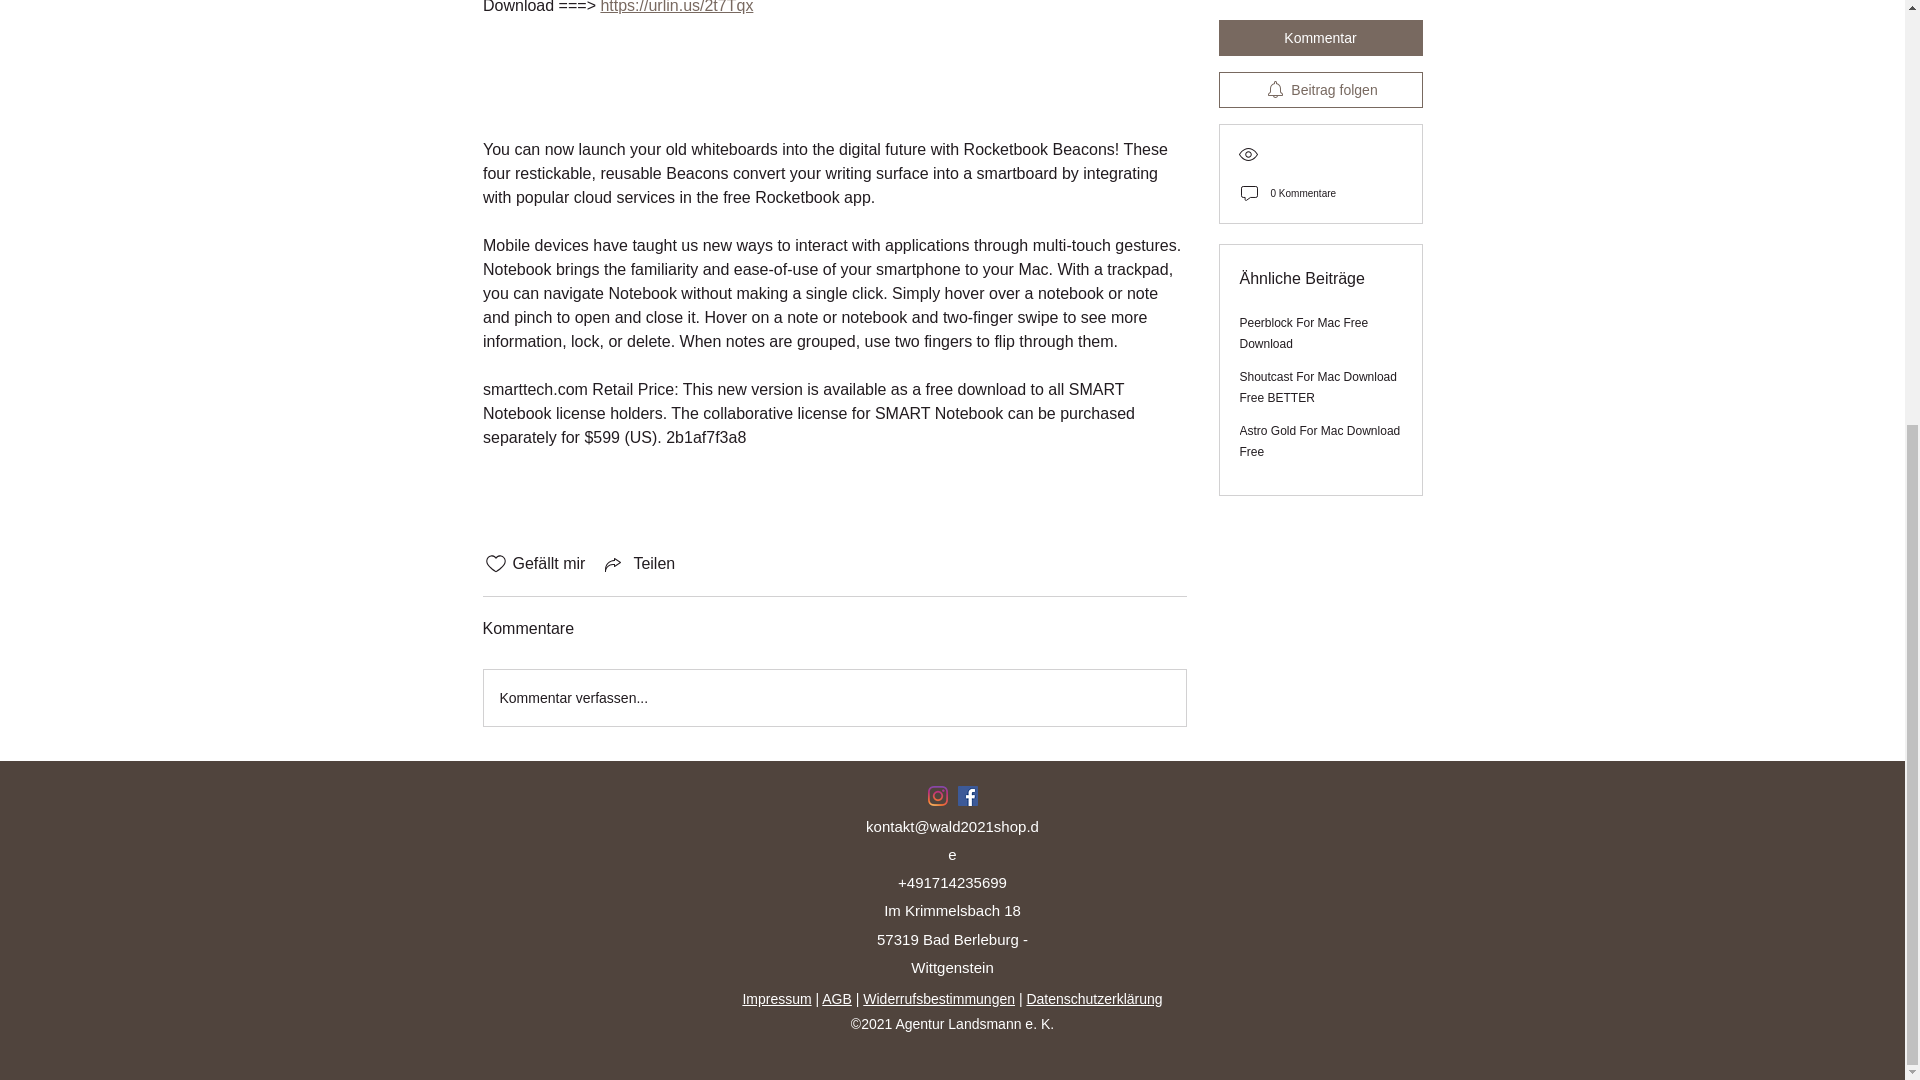 The image size is (1920, 1080). Describe the element at coordinates (1320, 203) in the screenshot. I see `Astro Gold For Mac Download Free` at that location.